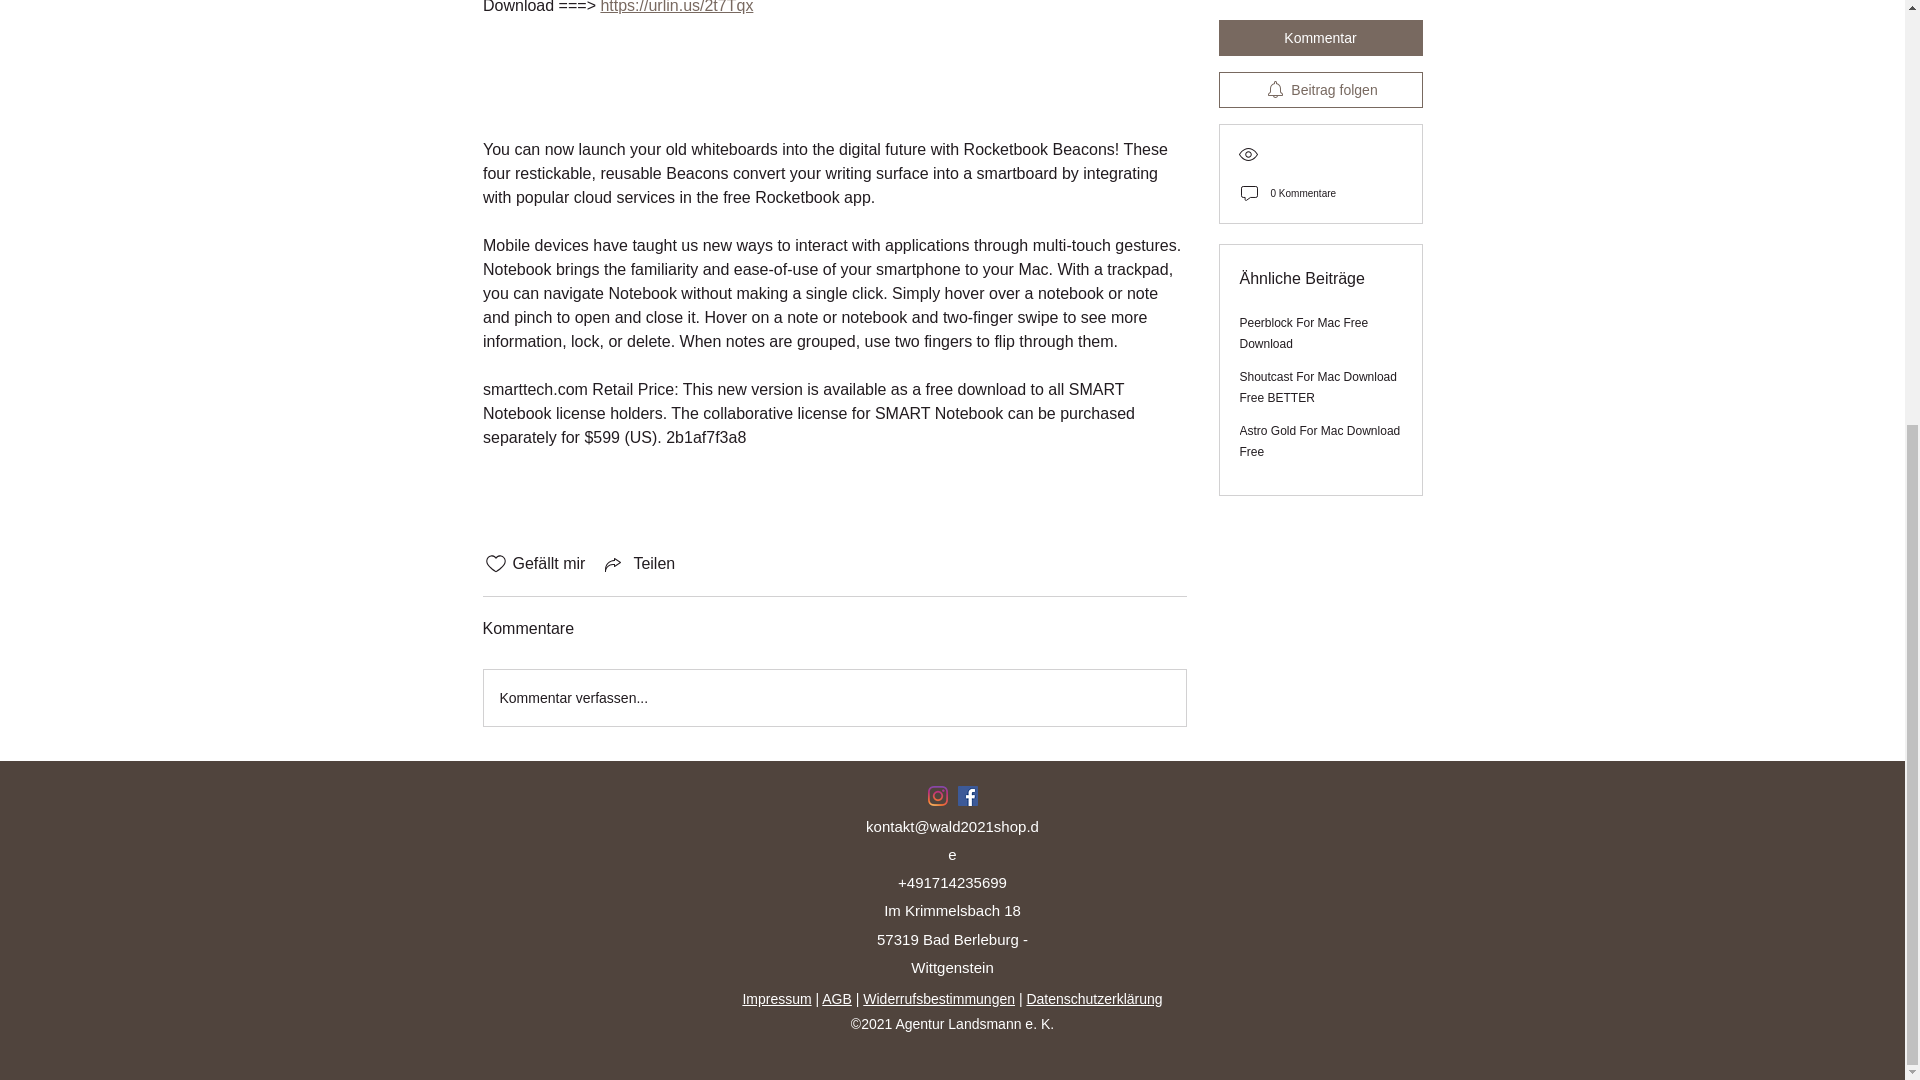 The image size is (1920, 1080). Describe the element at coordinates (1320, 203) in the screenshot. I see `Astro Gold For Mac Download Free` at that location.